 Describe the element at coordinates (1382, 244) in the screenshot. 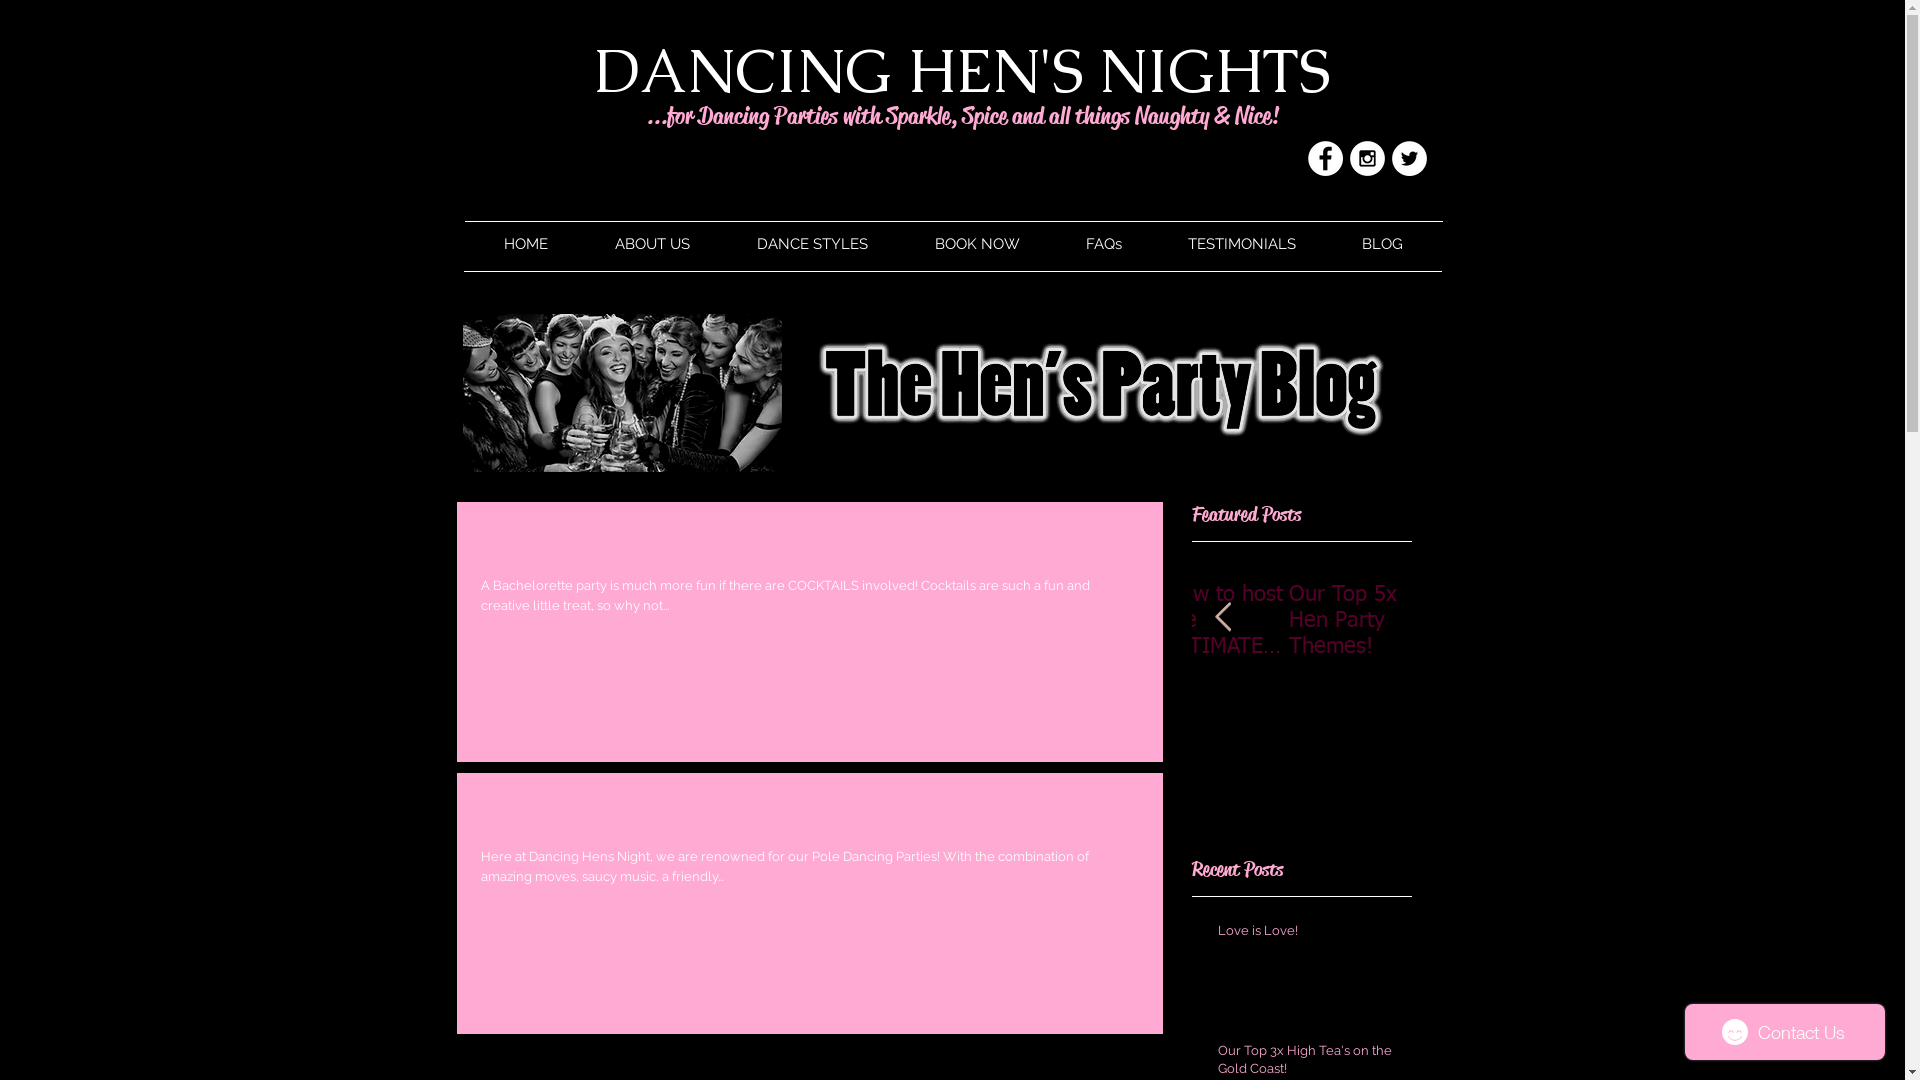

I see `BLOG` at that location.